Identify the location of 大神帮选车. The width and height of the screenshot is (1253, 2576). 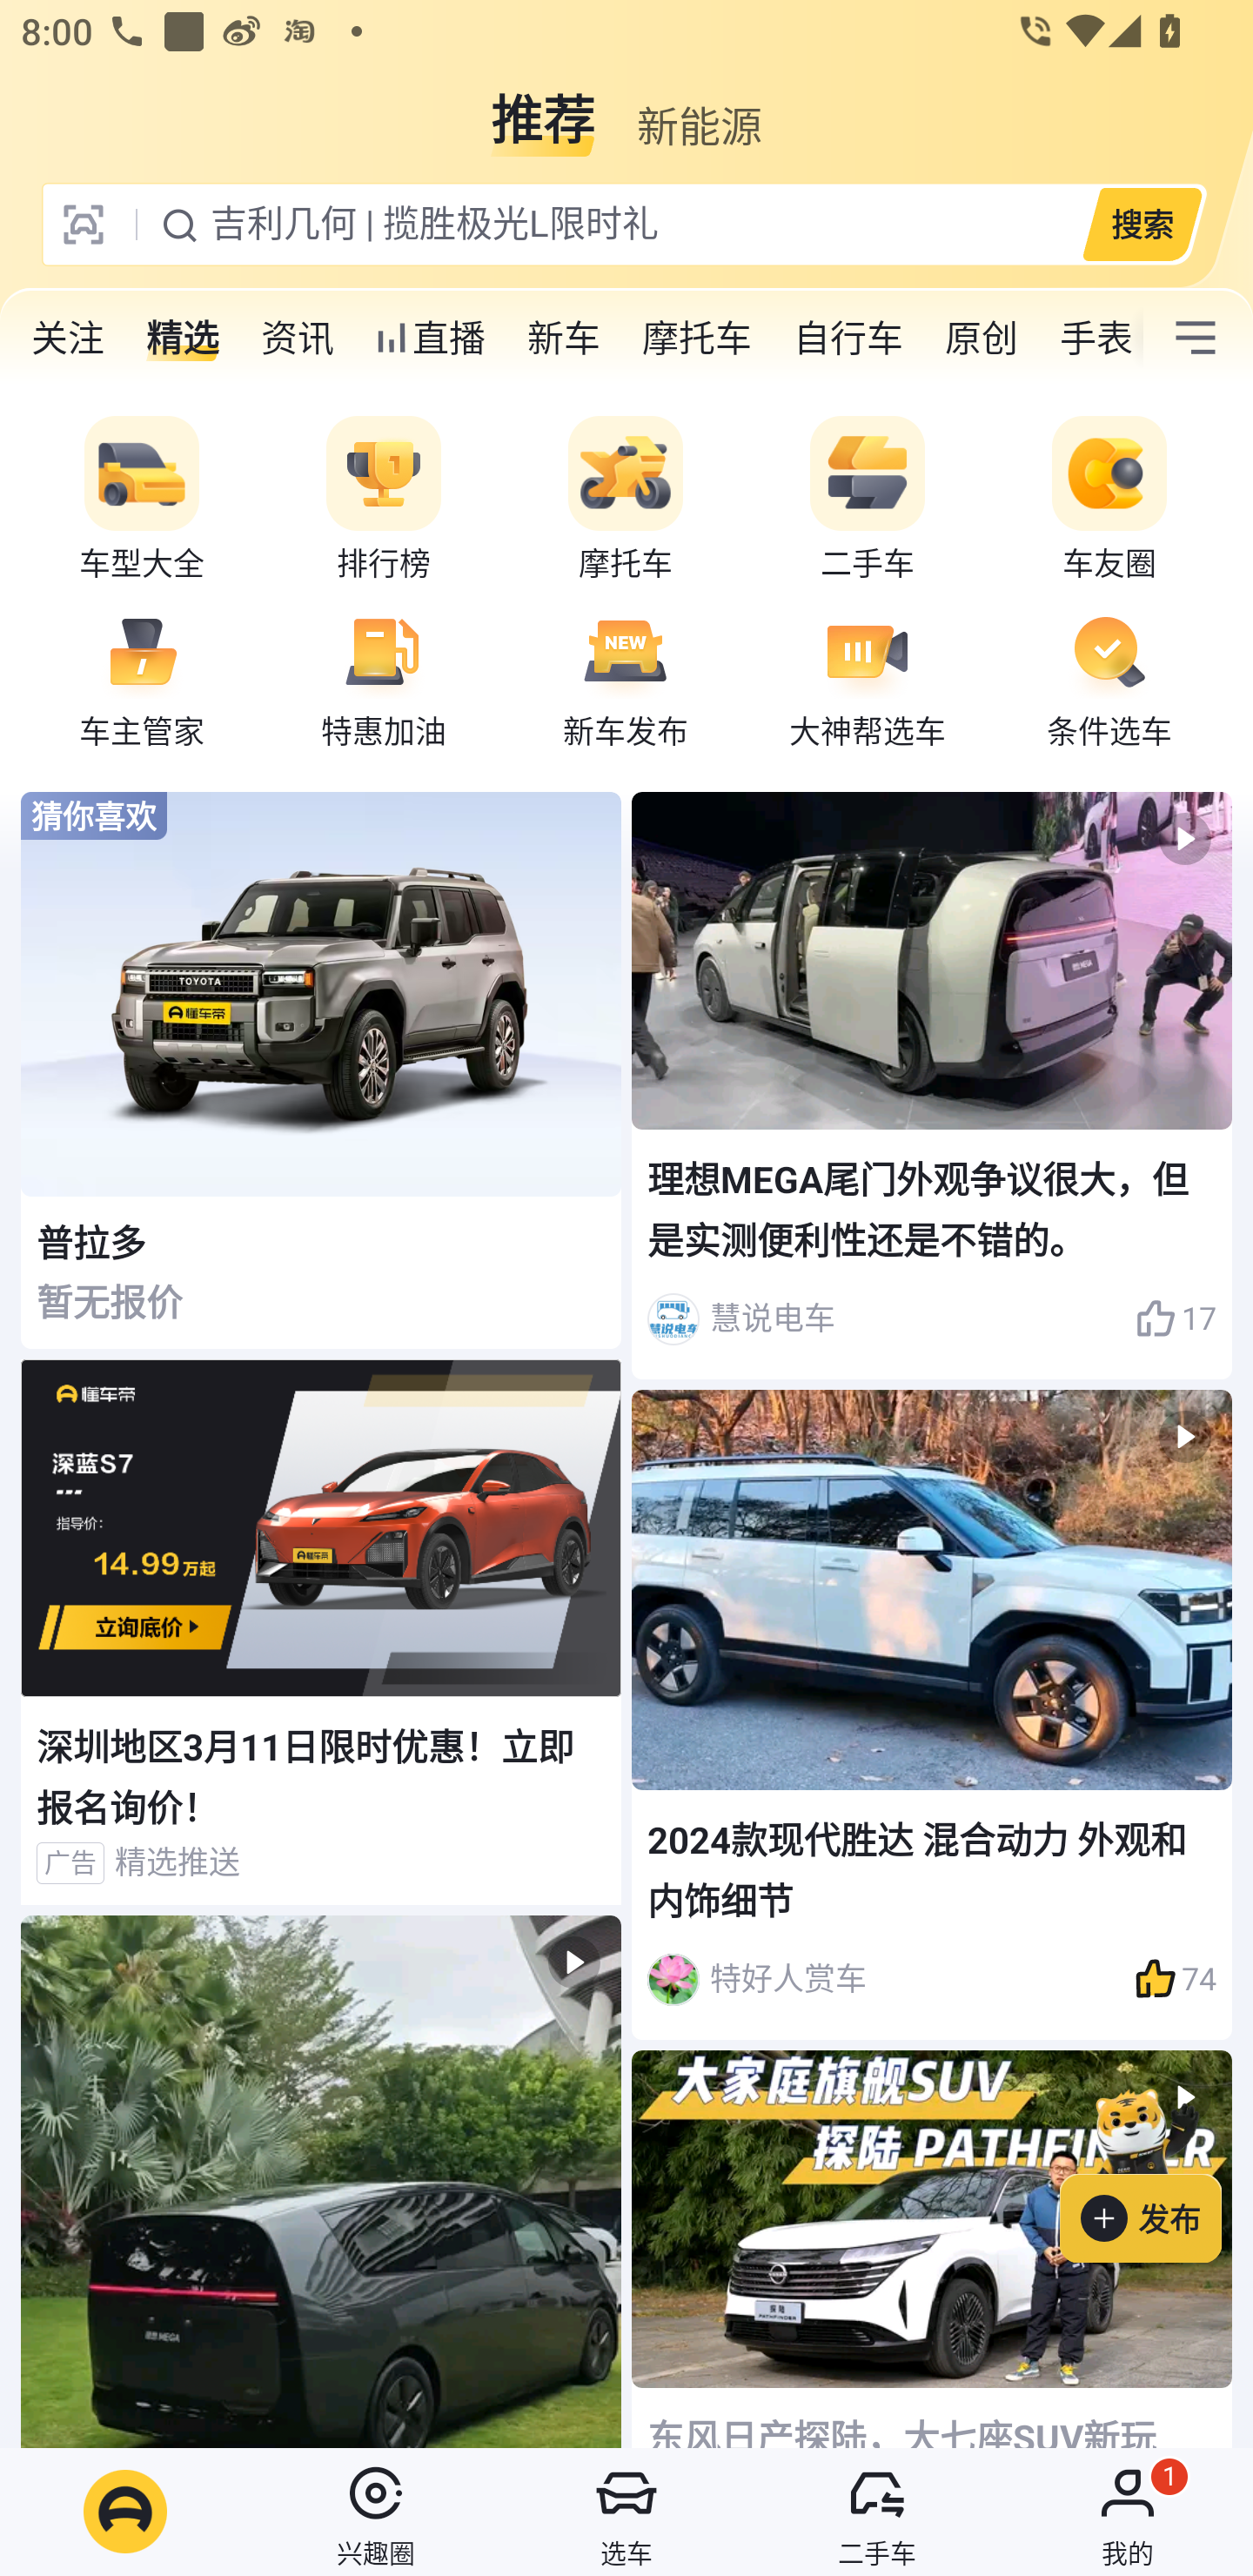
(868, 679).